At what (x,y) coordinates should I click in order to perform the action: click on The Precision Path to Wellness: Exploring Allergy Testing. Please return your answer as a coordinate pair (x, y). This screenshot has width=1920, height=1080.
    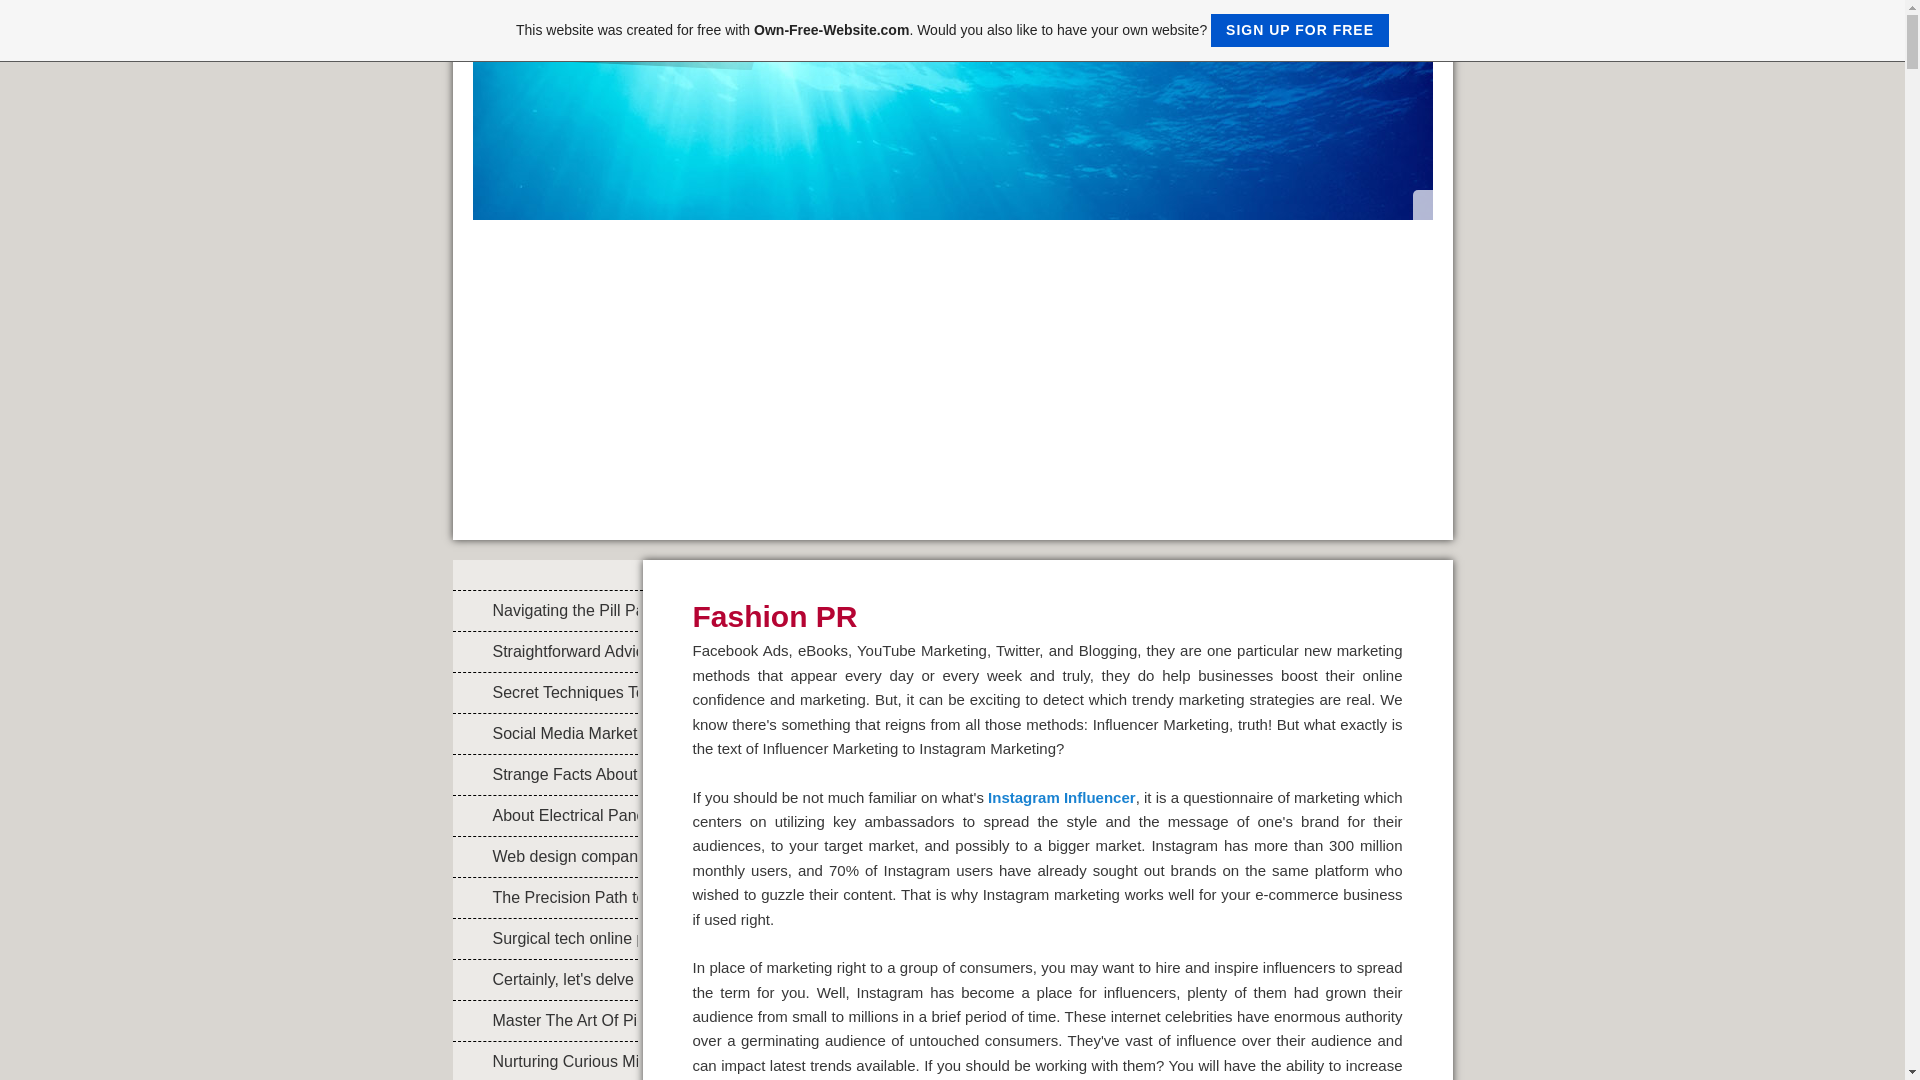
    Looking at the image, I should click on (544, 898).